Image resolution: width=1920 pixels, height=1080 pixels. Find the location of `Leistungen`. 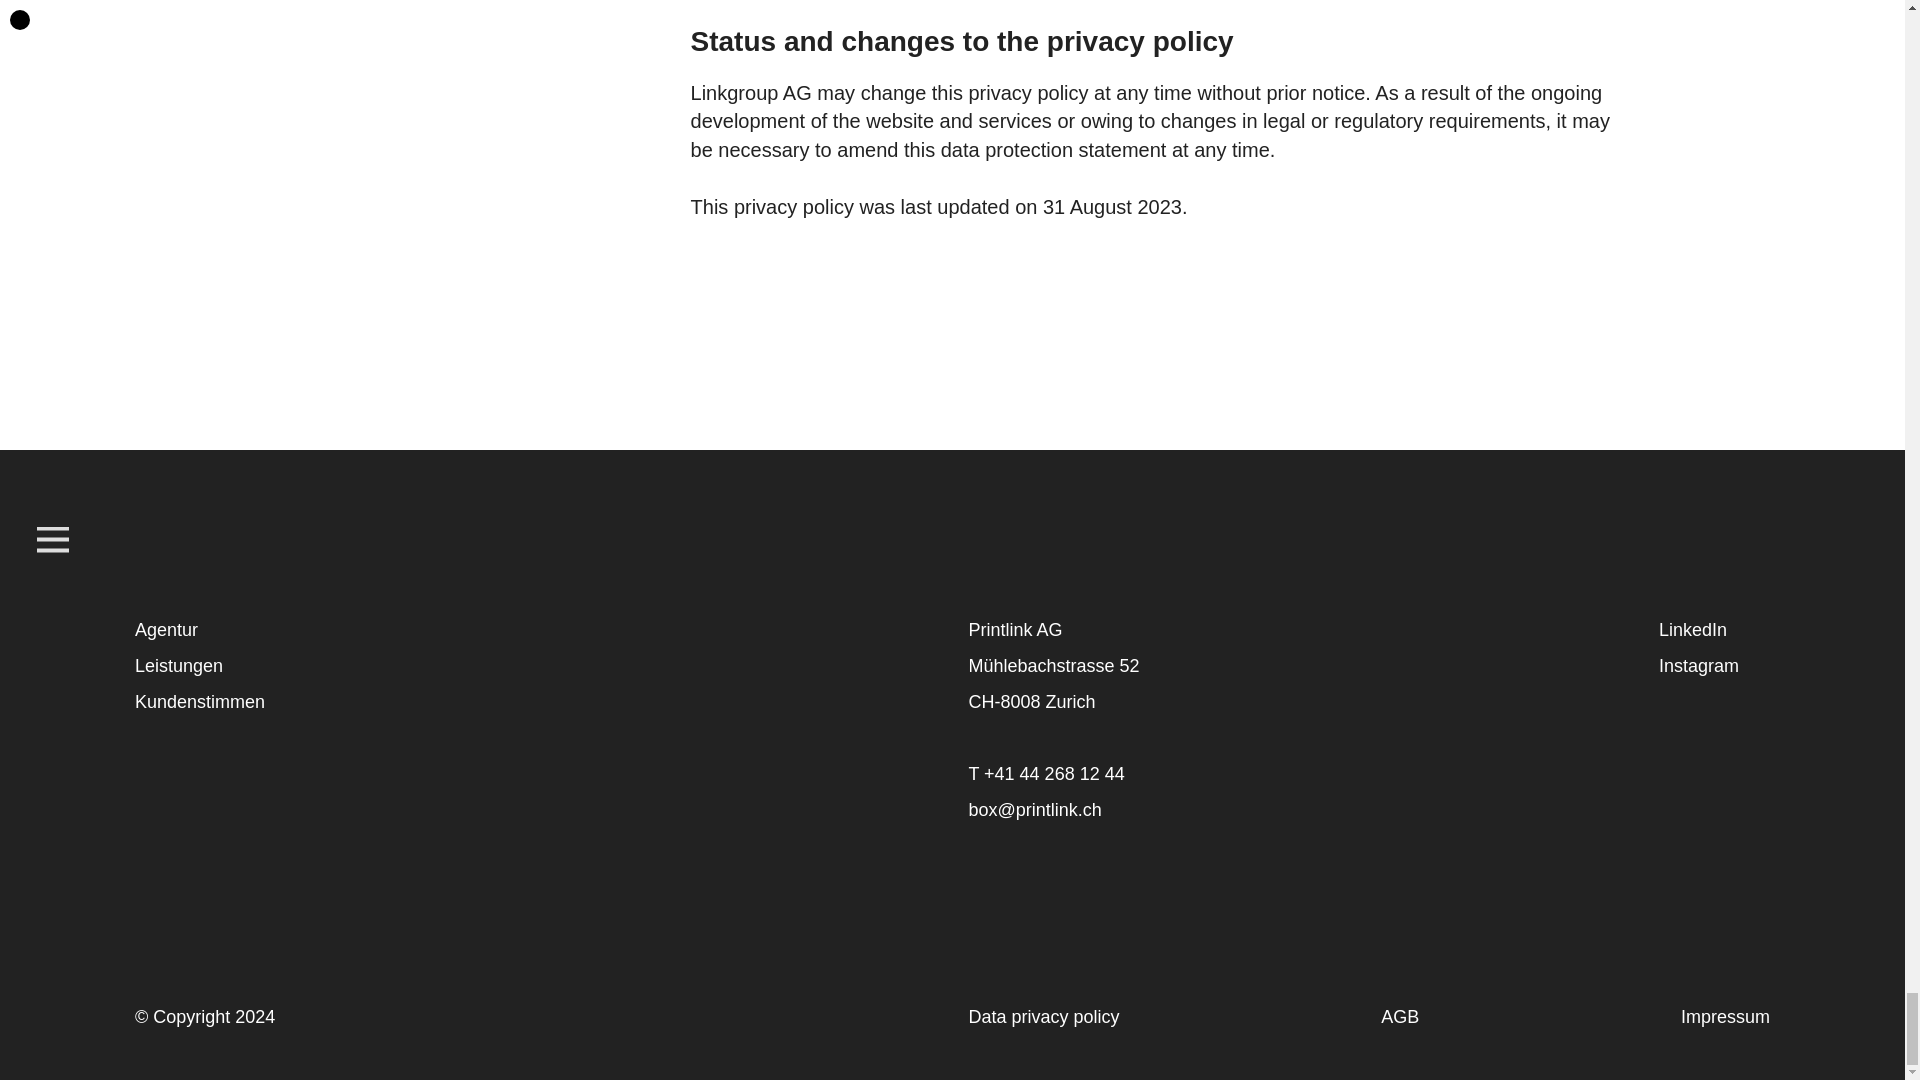

Leistungen is located at coordinates (178, 666).